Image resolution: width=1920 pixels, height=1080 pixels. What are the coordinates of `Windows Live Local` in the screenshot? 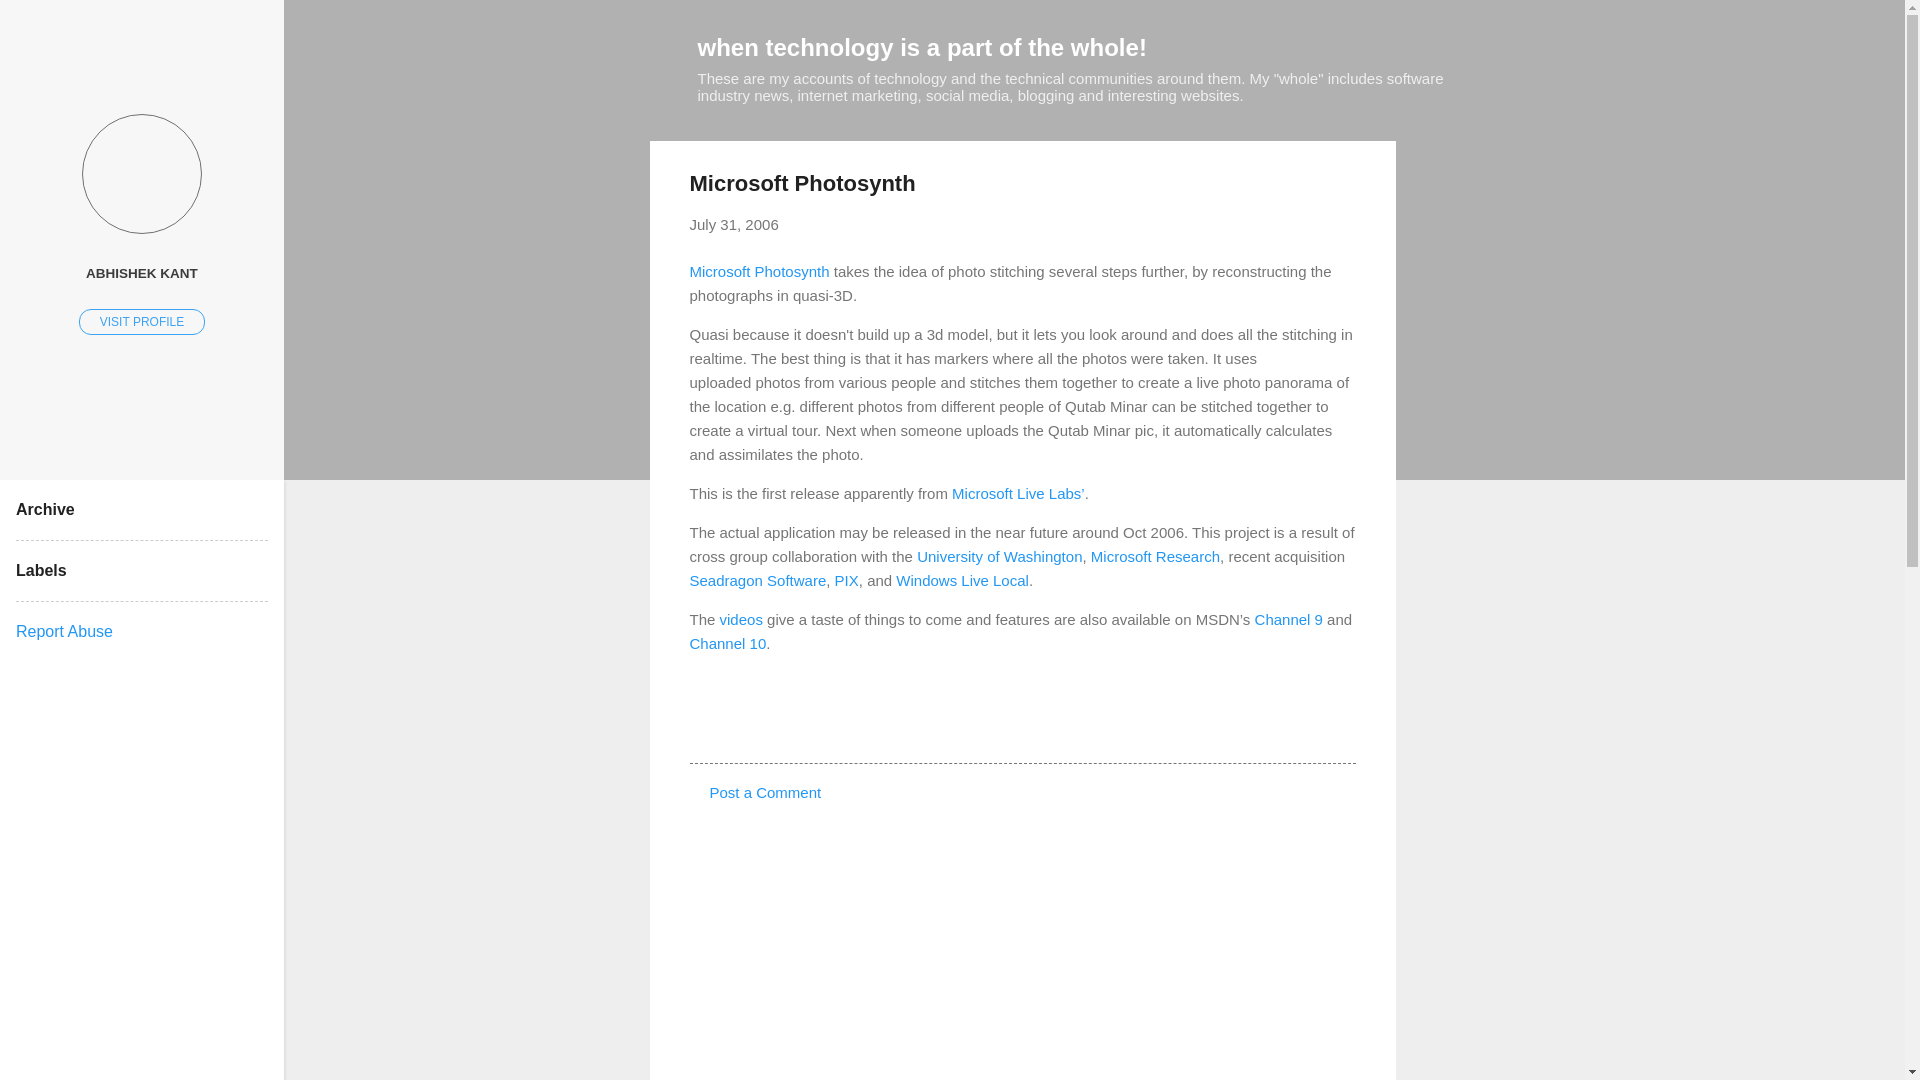 It's located at (962, 580).